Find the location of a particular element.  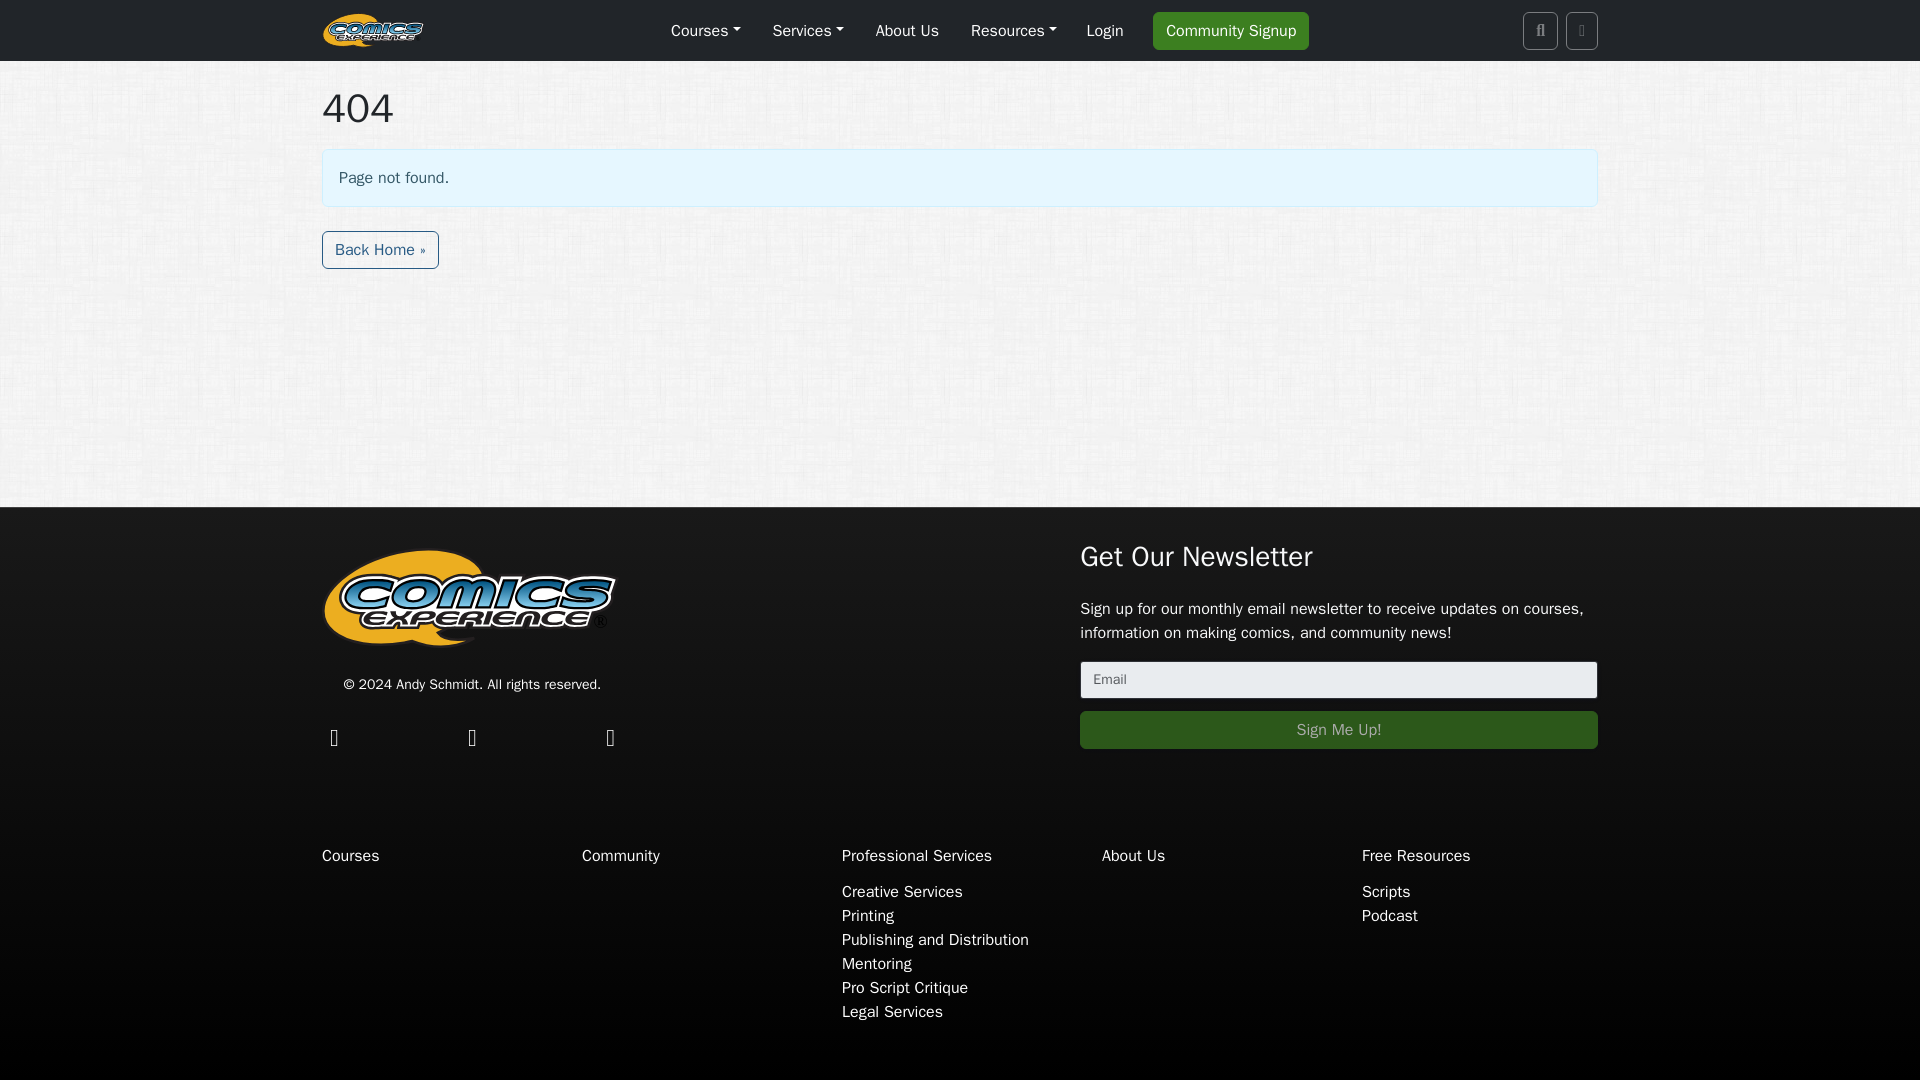

Legal Services is located at coordinates (892, 1012).